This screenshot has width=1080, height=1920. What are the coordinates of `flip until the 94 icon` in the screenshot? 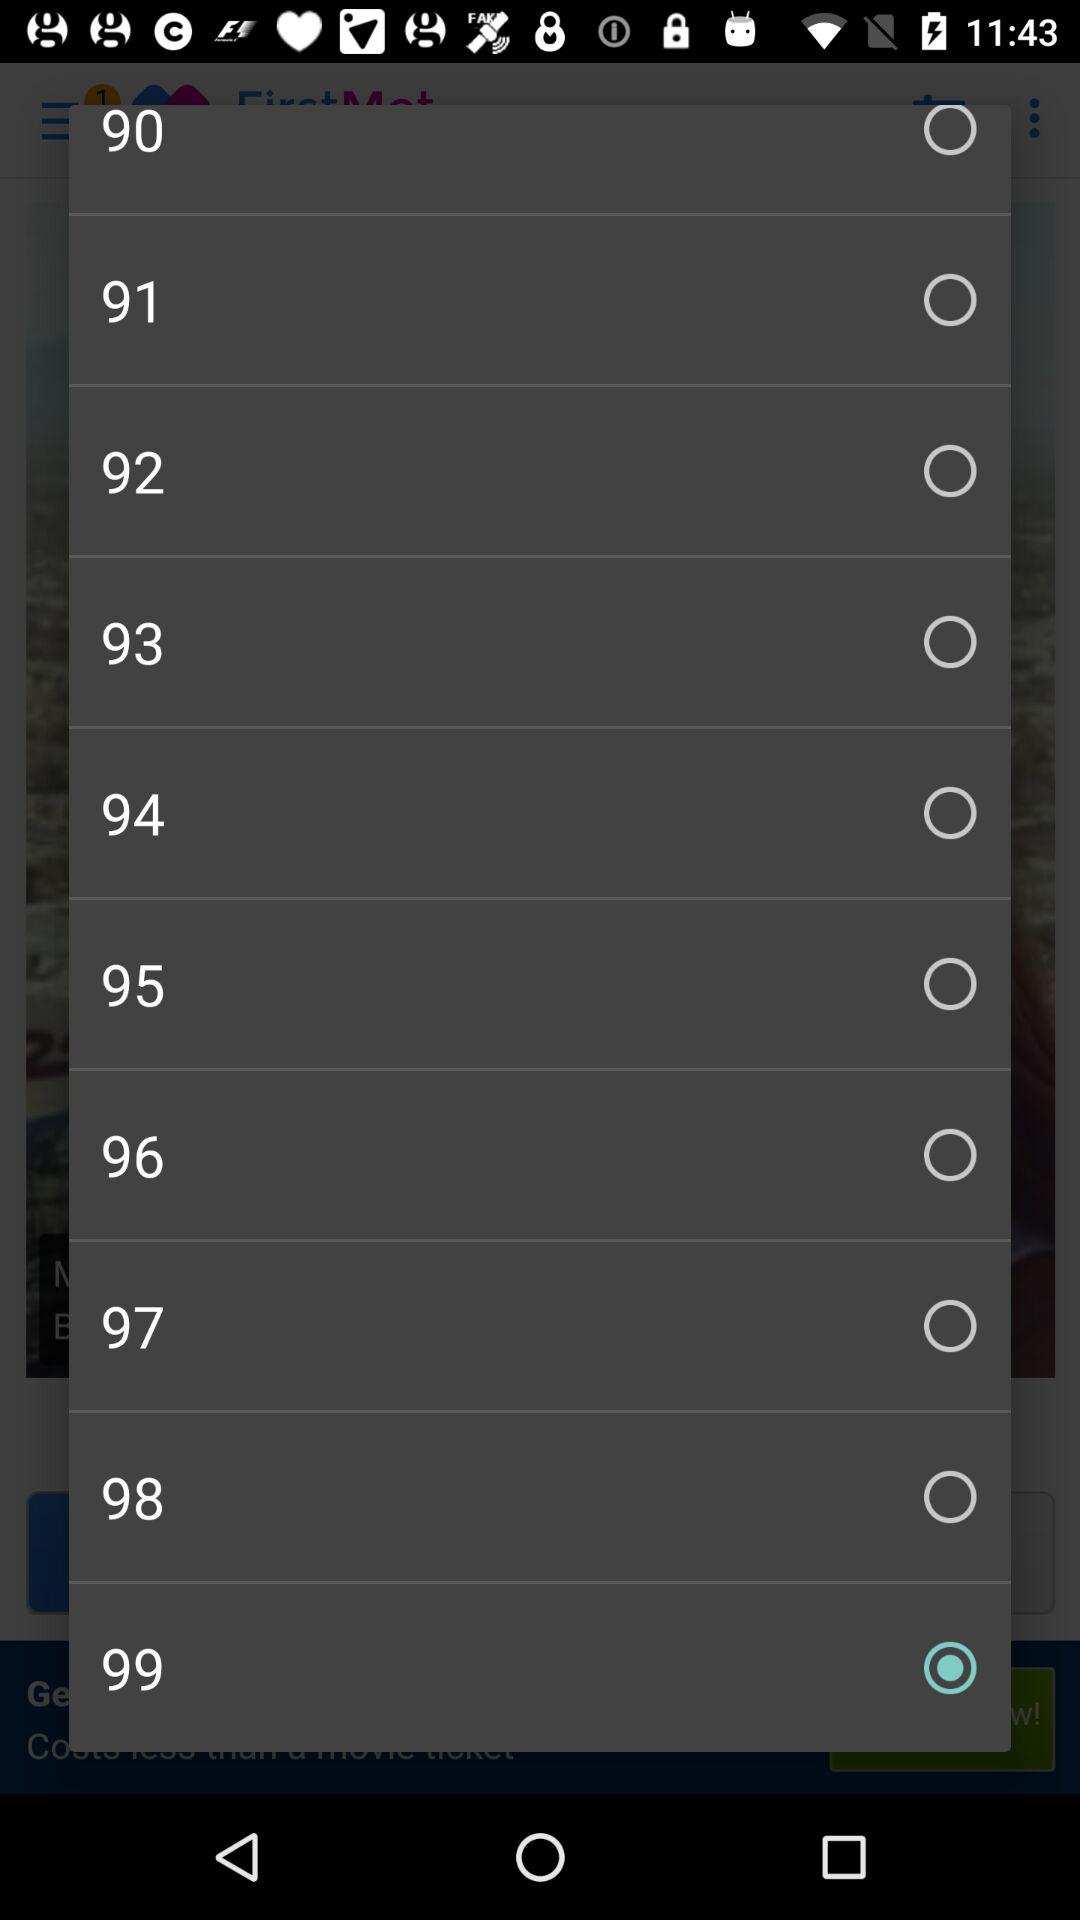 It's located at (540, 812).